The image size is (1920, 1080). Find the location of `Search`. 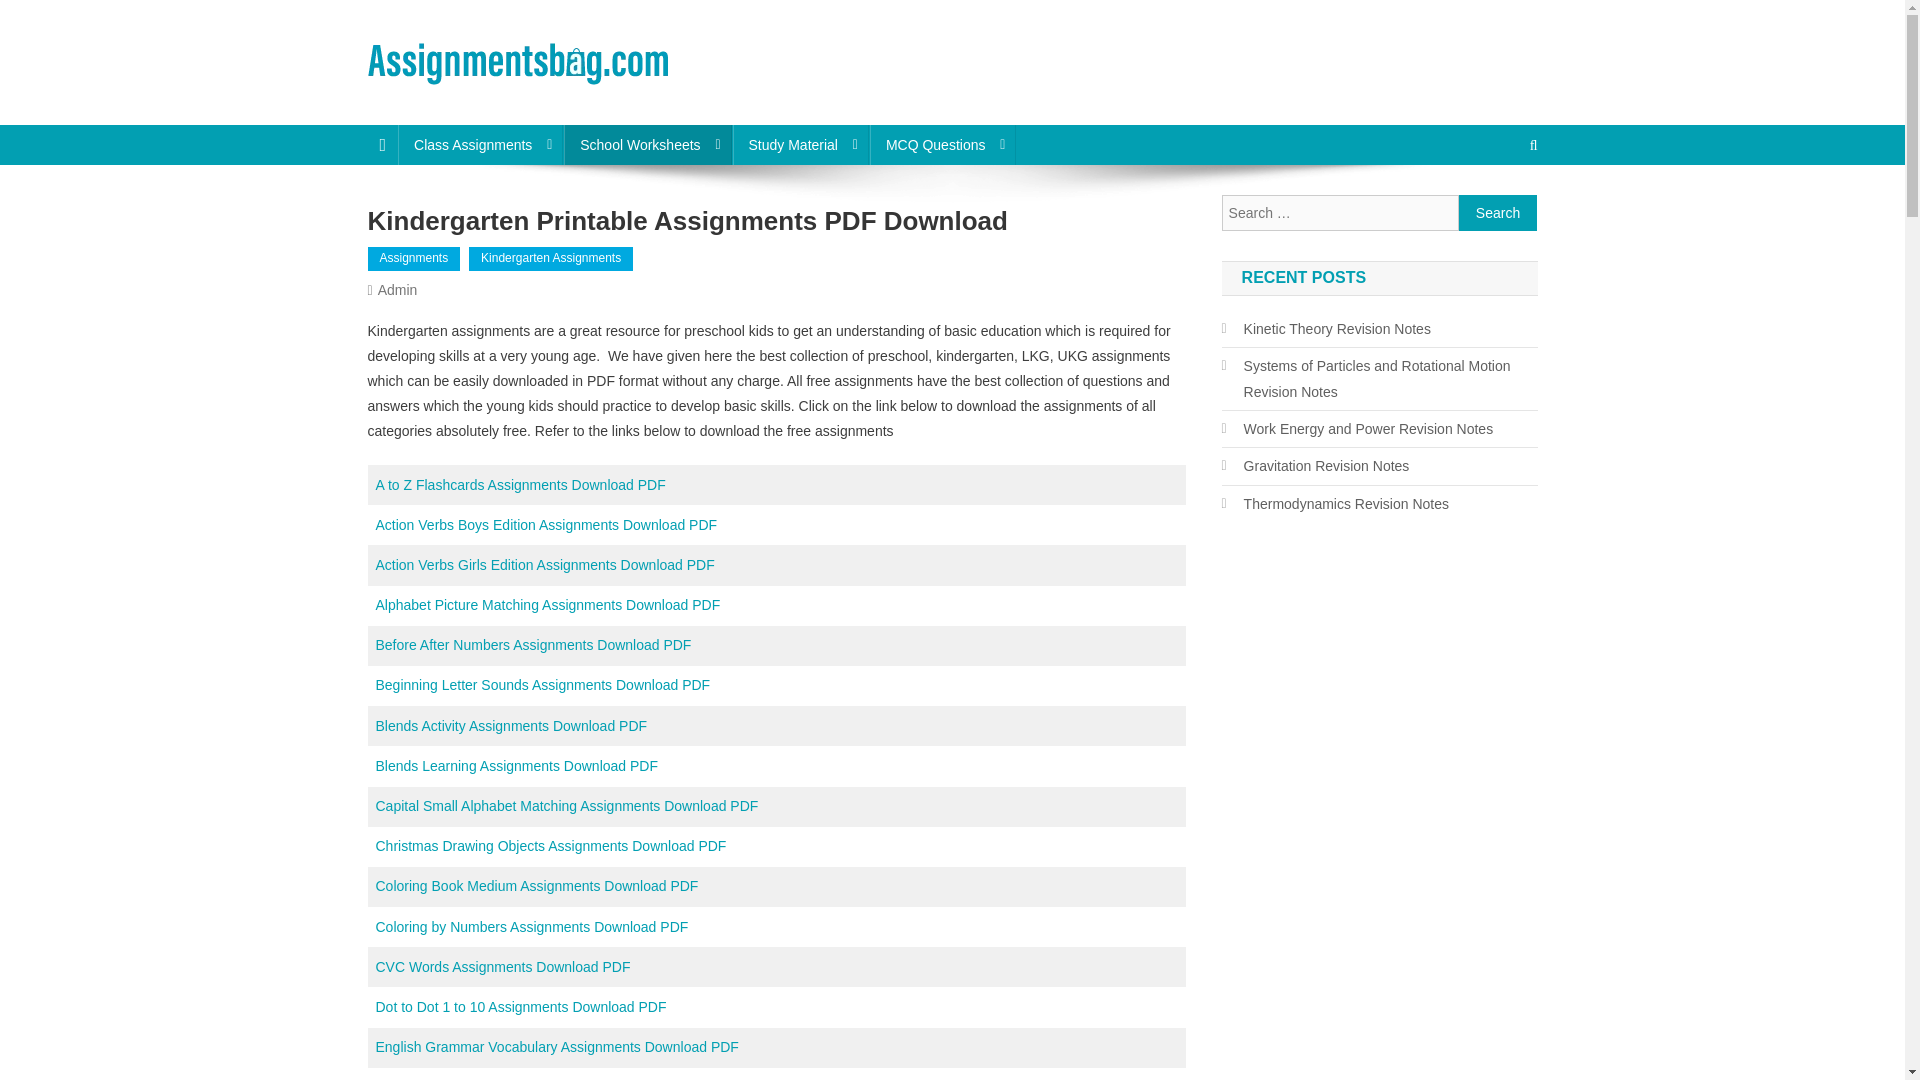

Search is located at coordinates (1498, 213).